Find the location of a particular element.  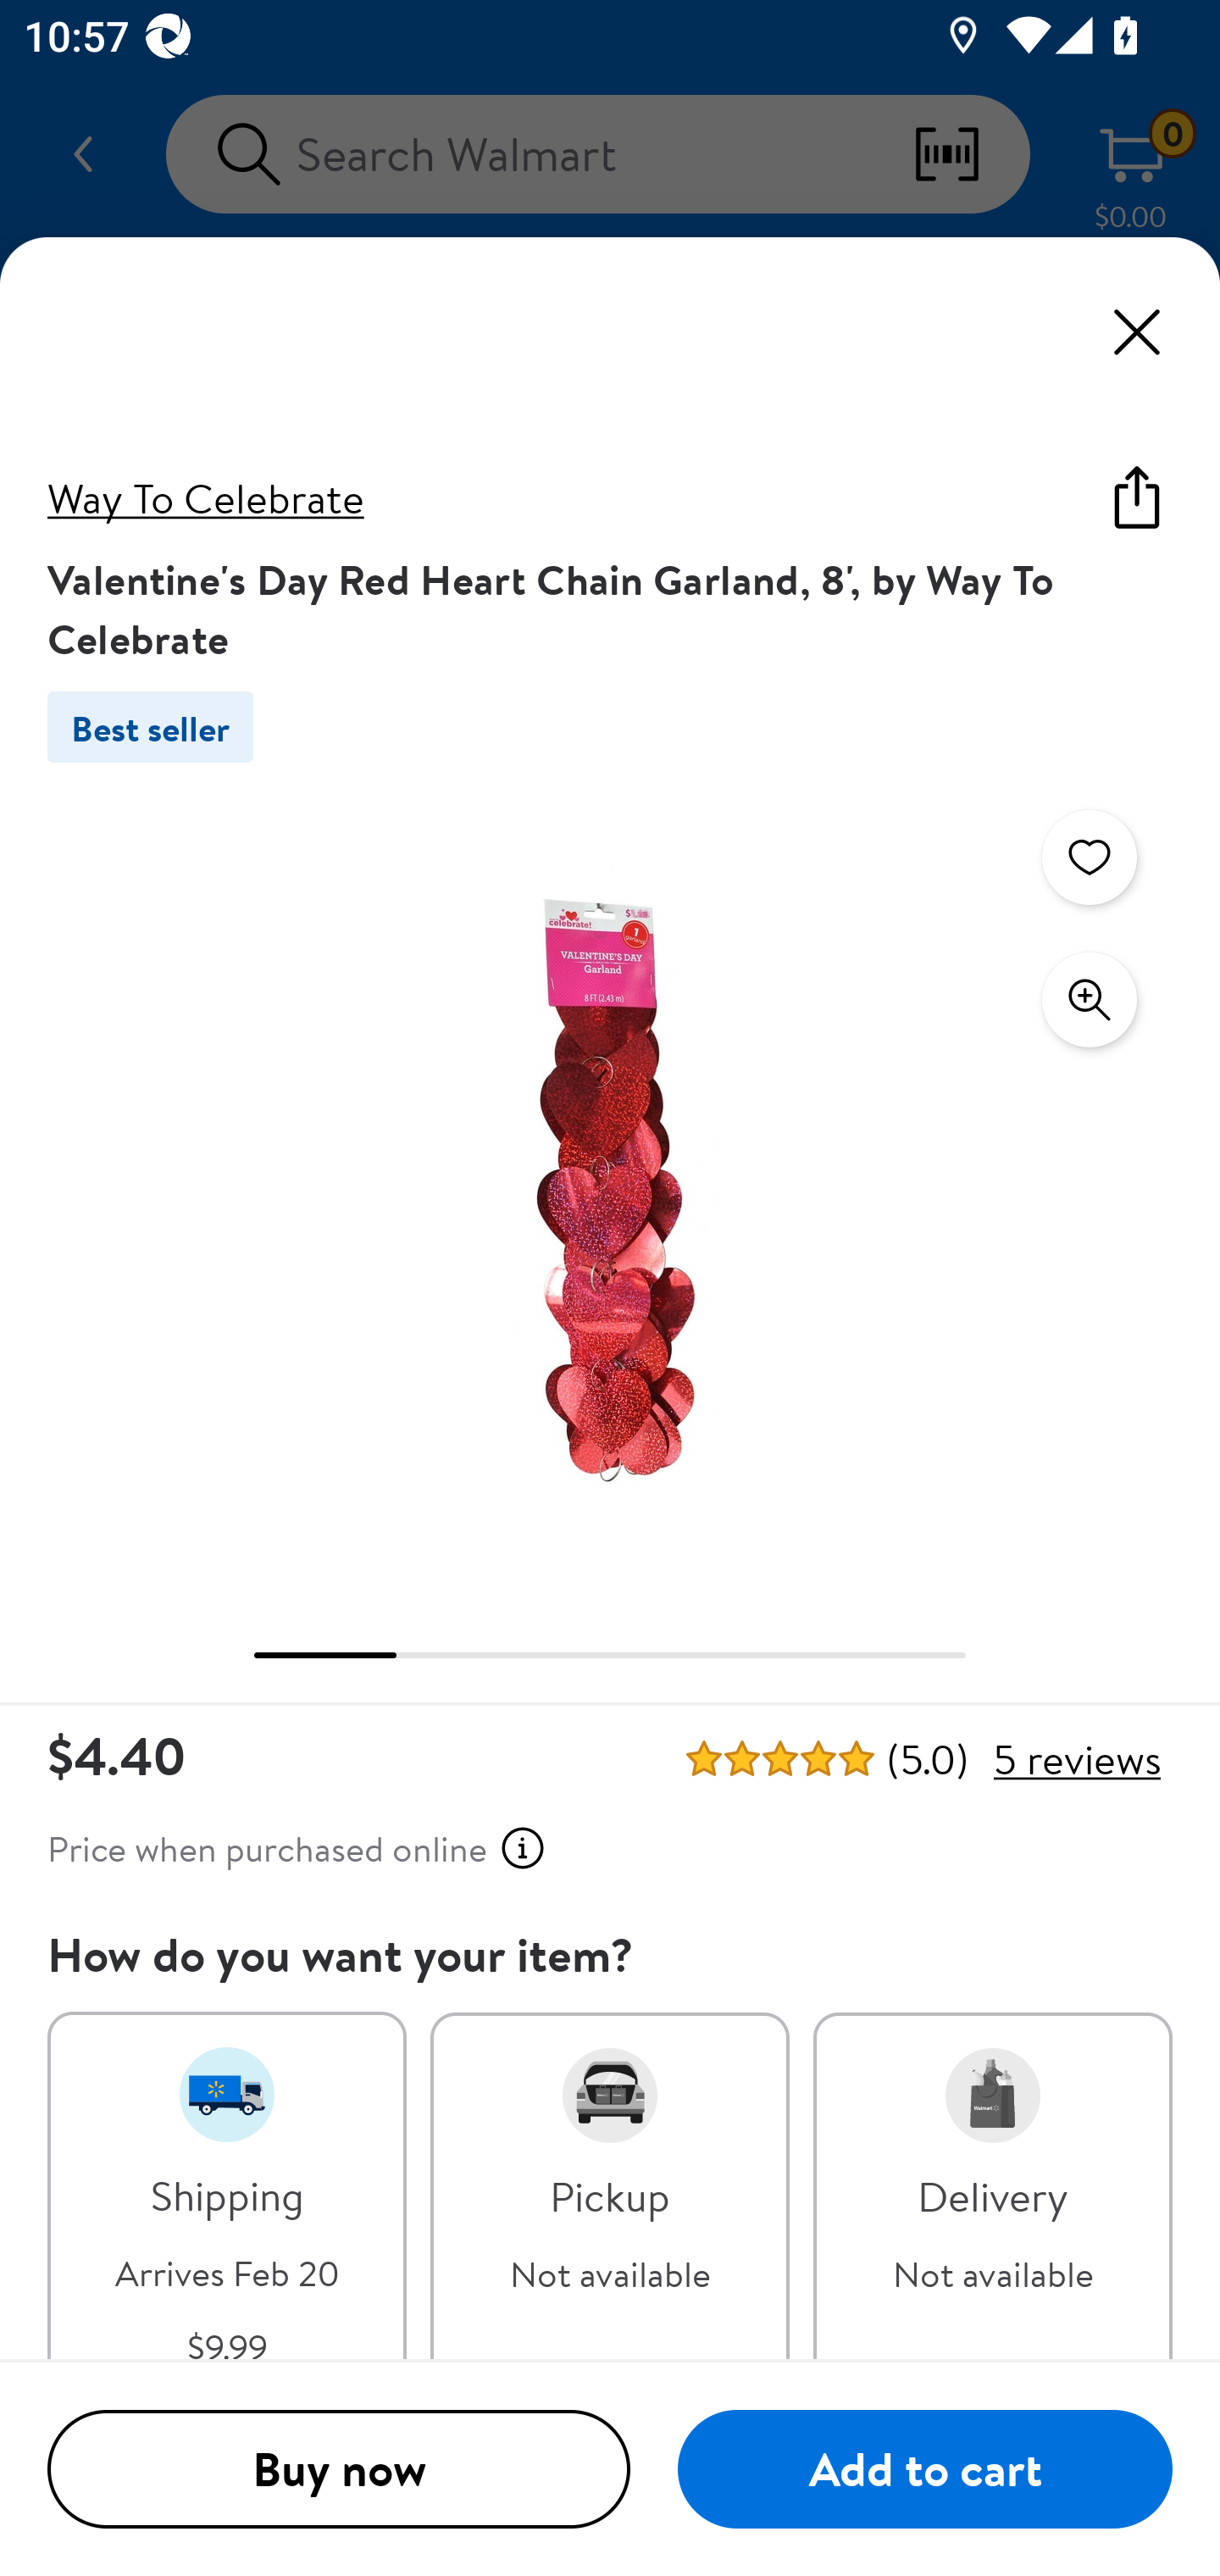

Buy now is located at coordinates (339, 2470).